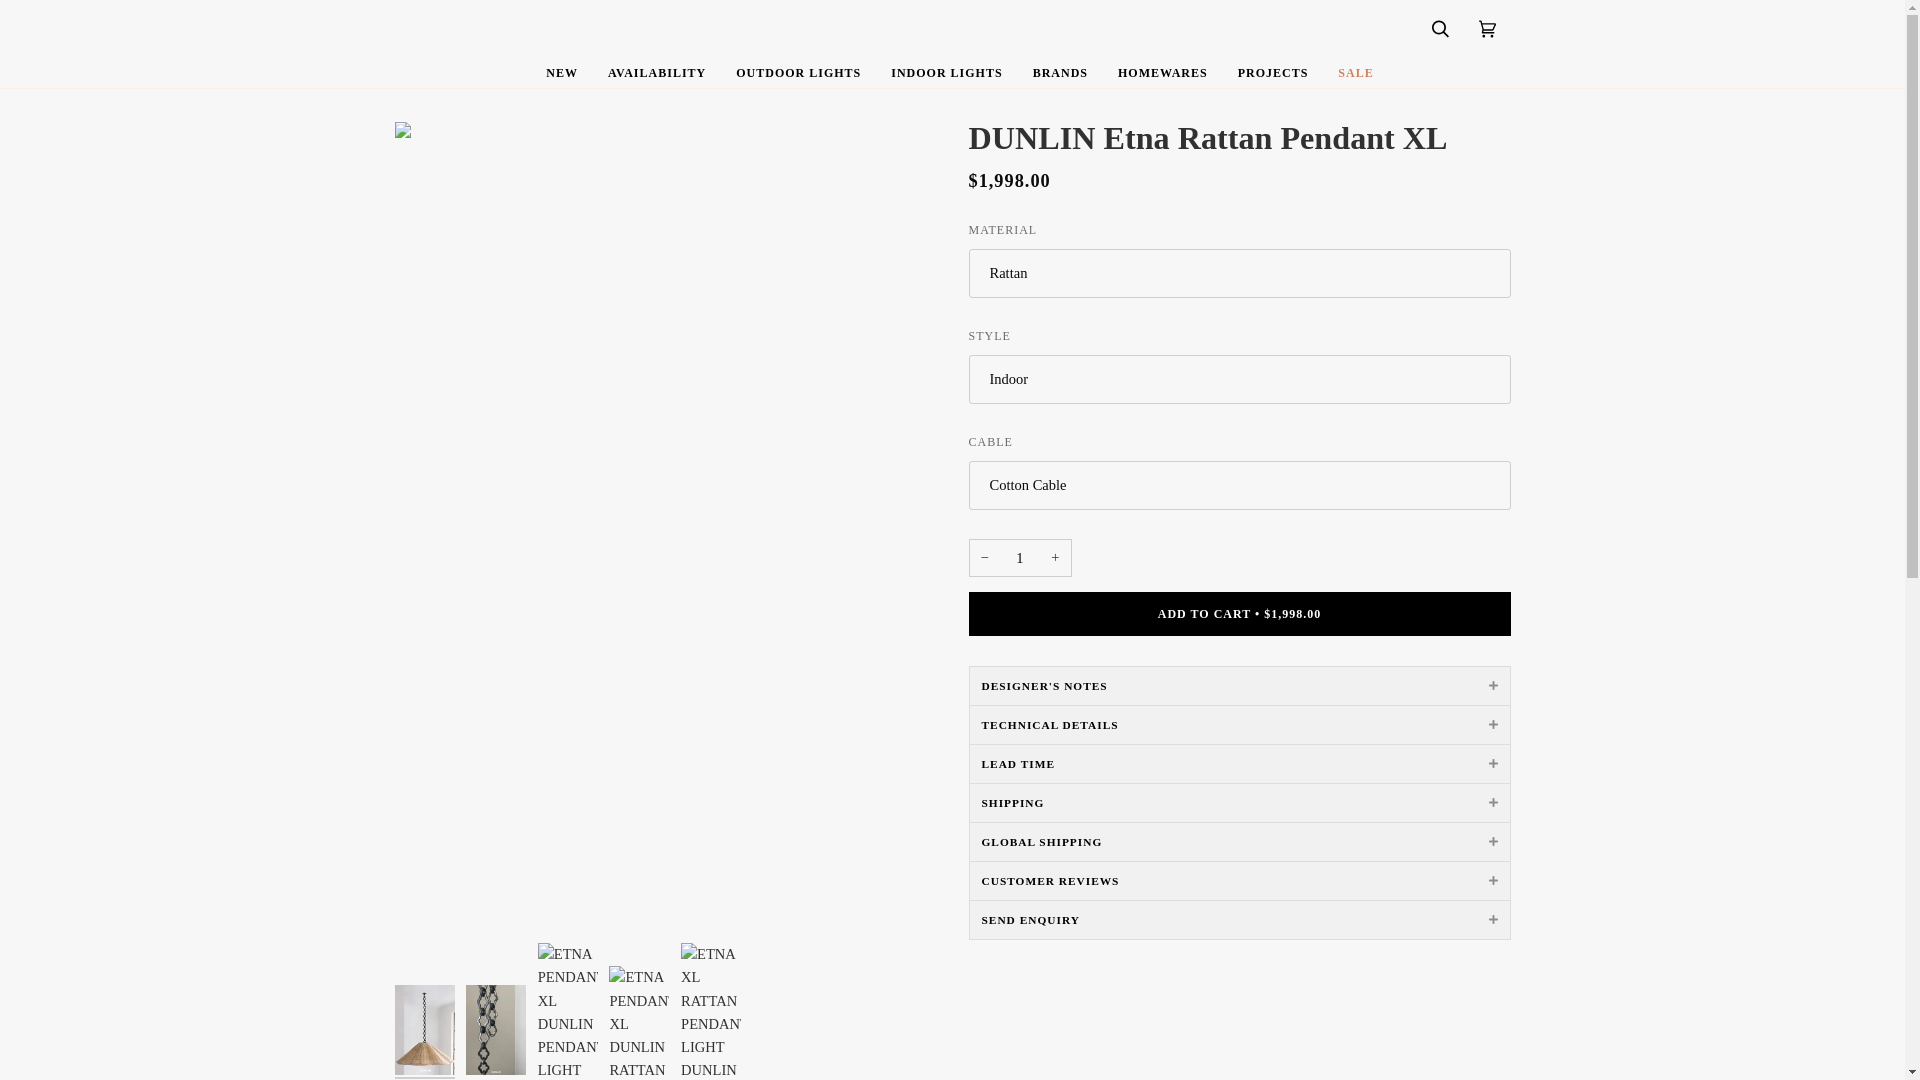  I want to click on PROJECTS, so click(1274, 73).